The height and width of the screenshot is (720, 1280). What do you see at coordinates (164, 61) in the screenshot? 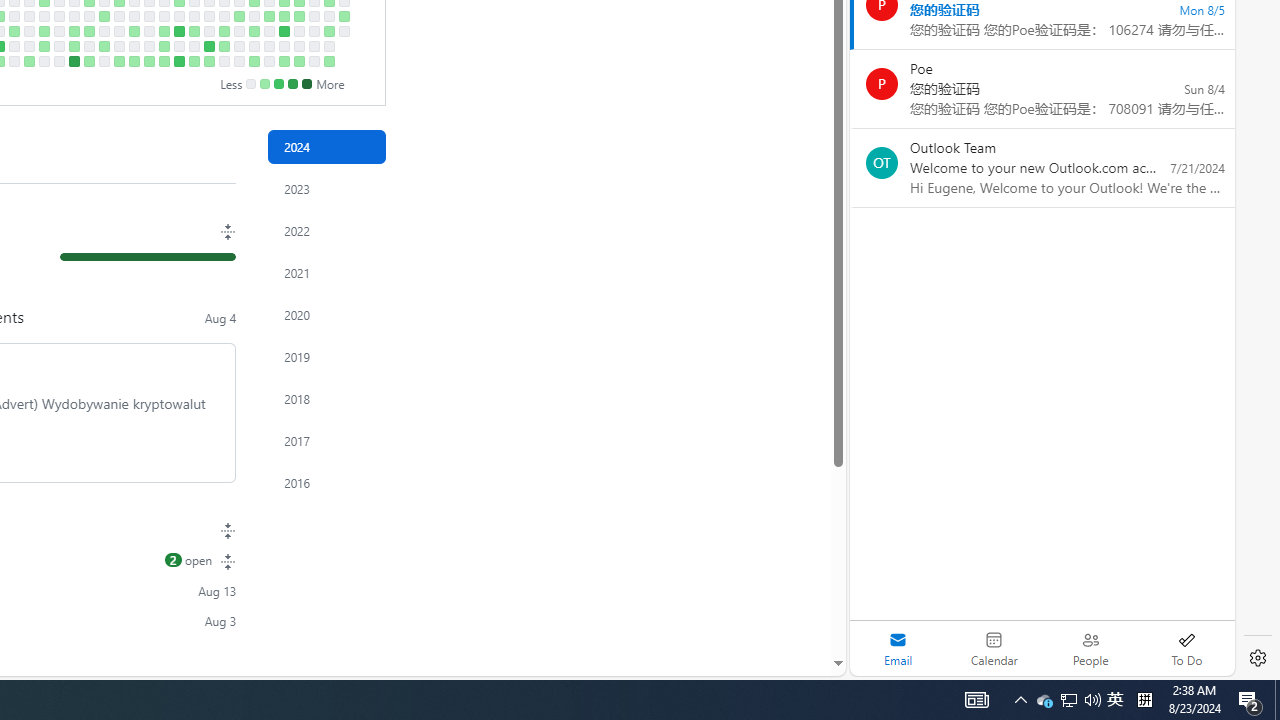
I see `1 contribution on June 1st.` at bounding box center [164, 61].